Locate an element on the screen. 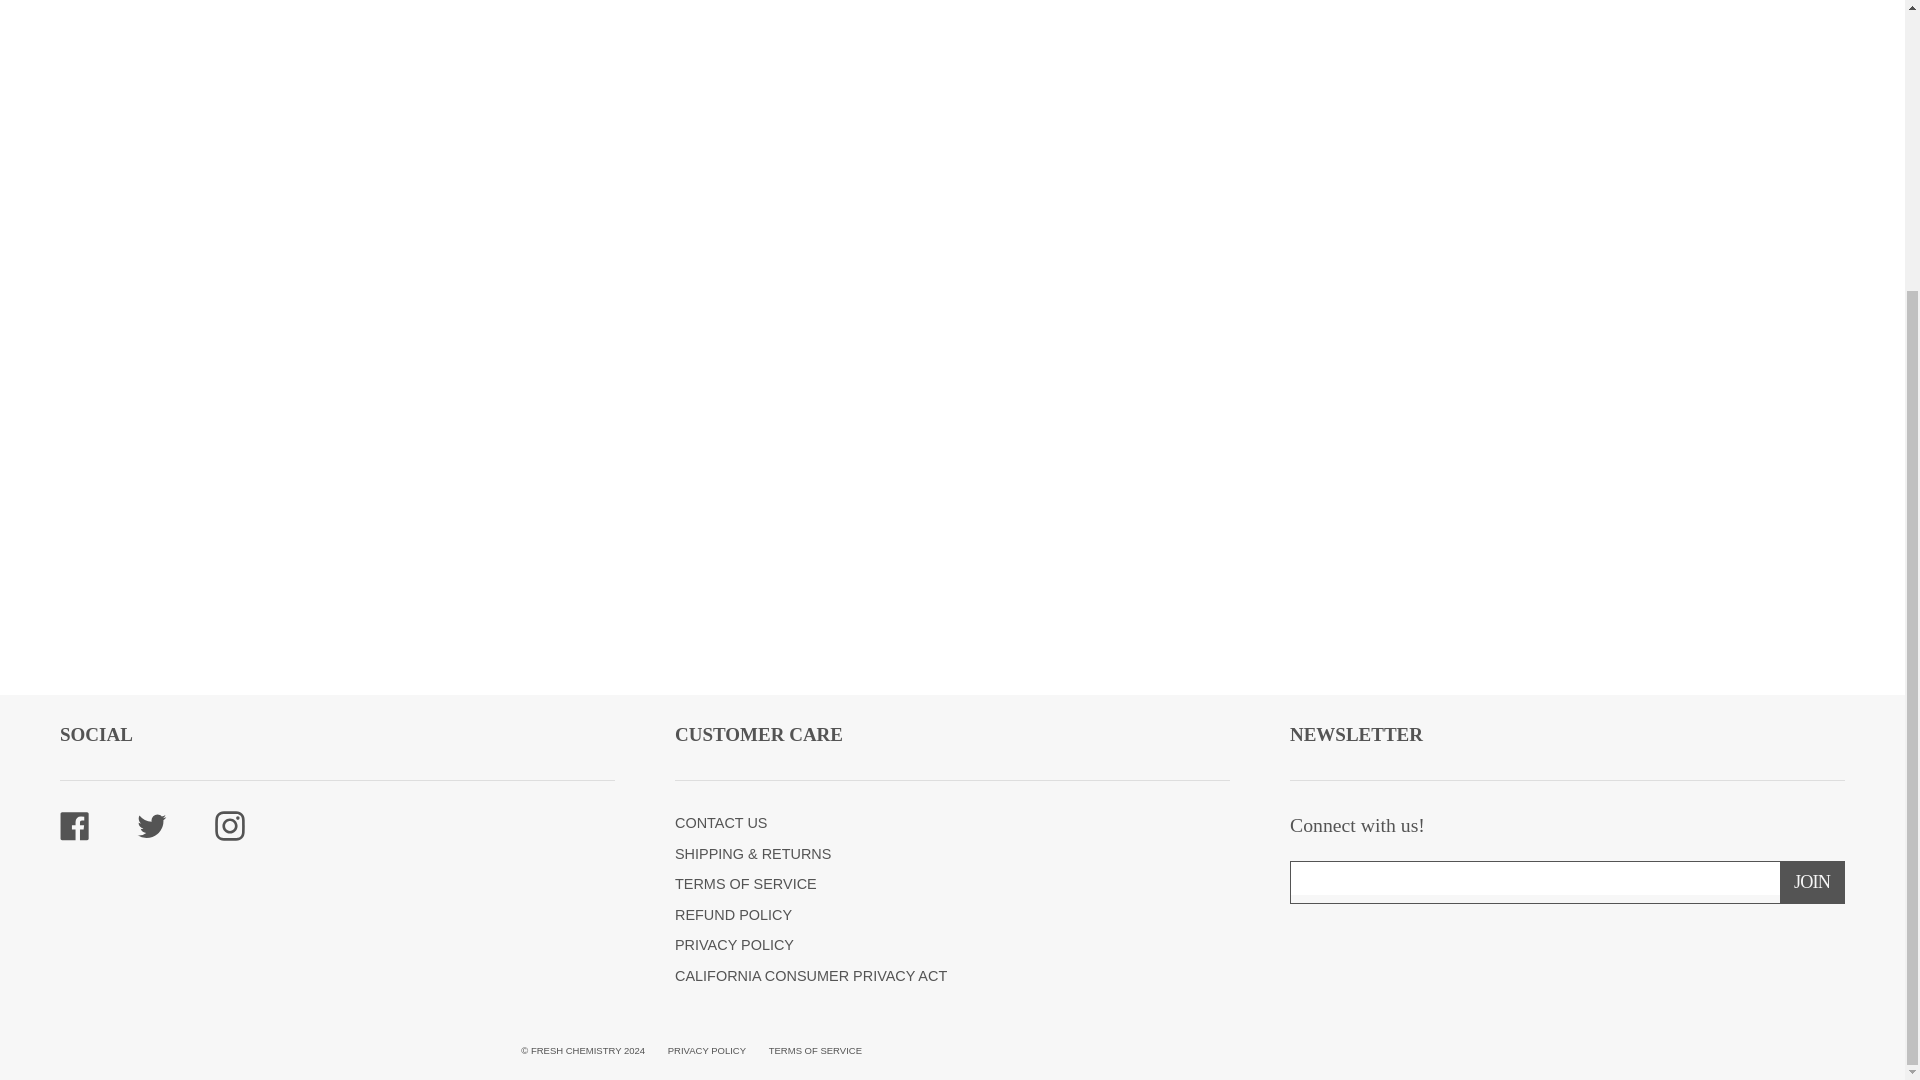 The width and height of the screenshot is (1920, 1080). TERMS OF SERVICE is located at coordinates (746, 884).